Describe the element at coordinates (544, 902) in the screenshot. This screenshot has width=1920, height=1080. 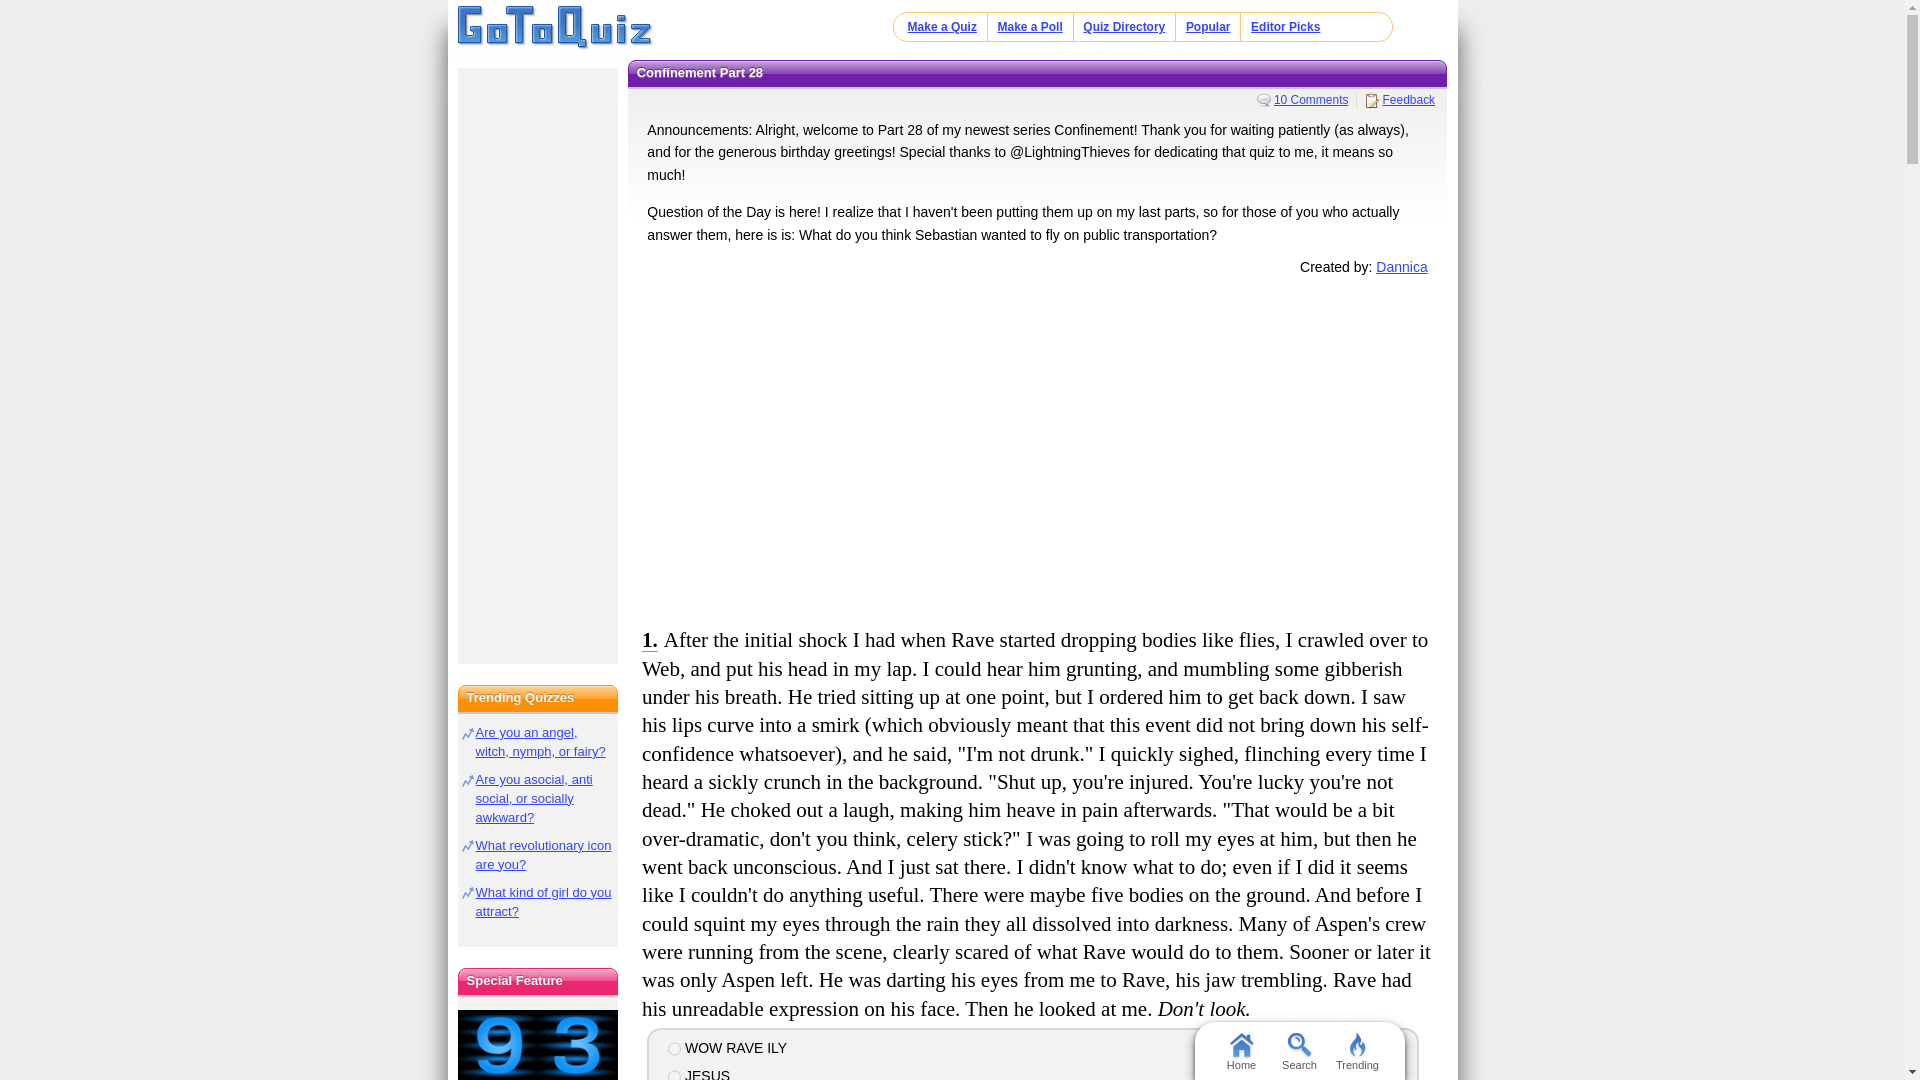
I see `What kind of girl do you attract?` at that location.